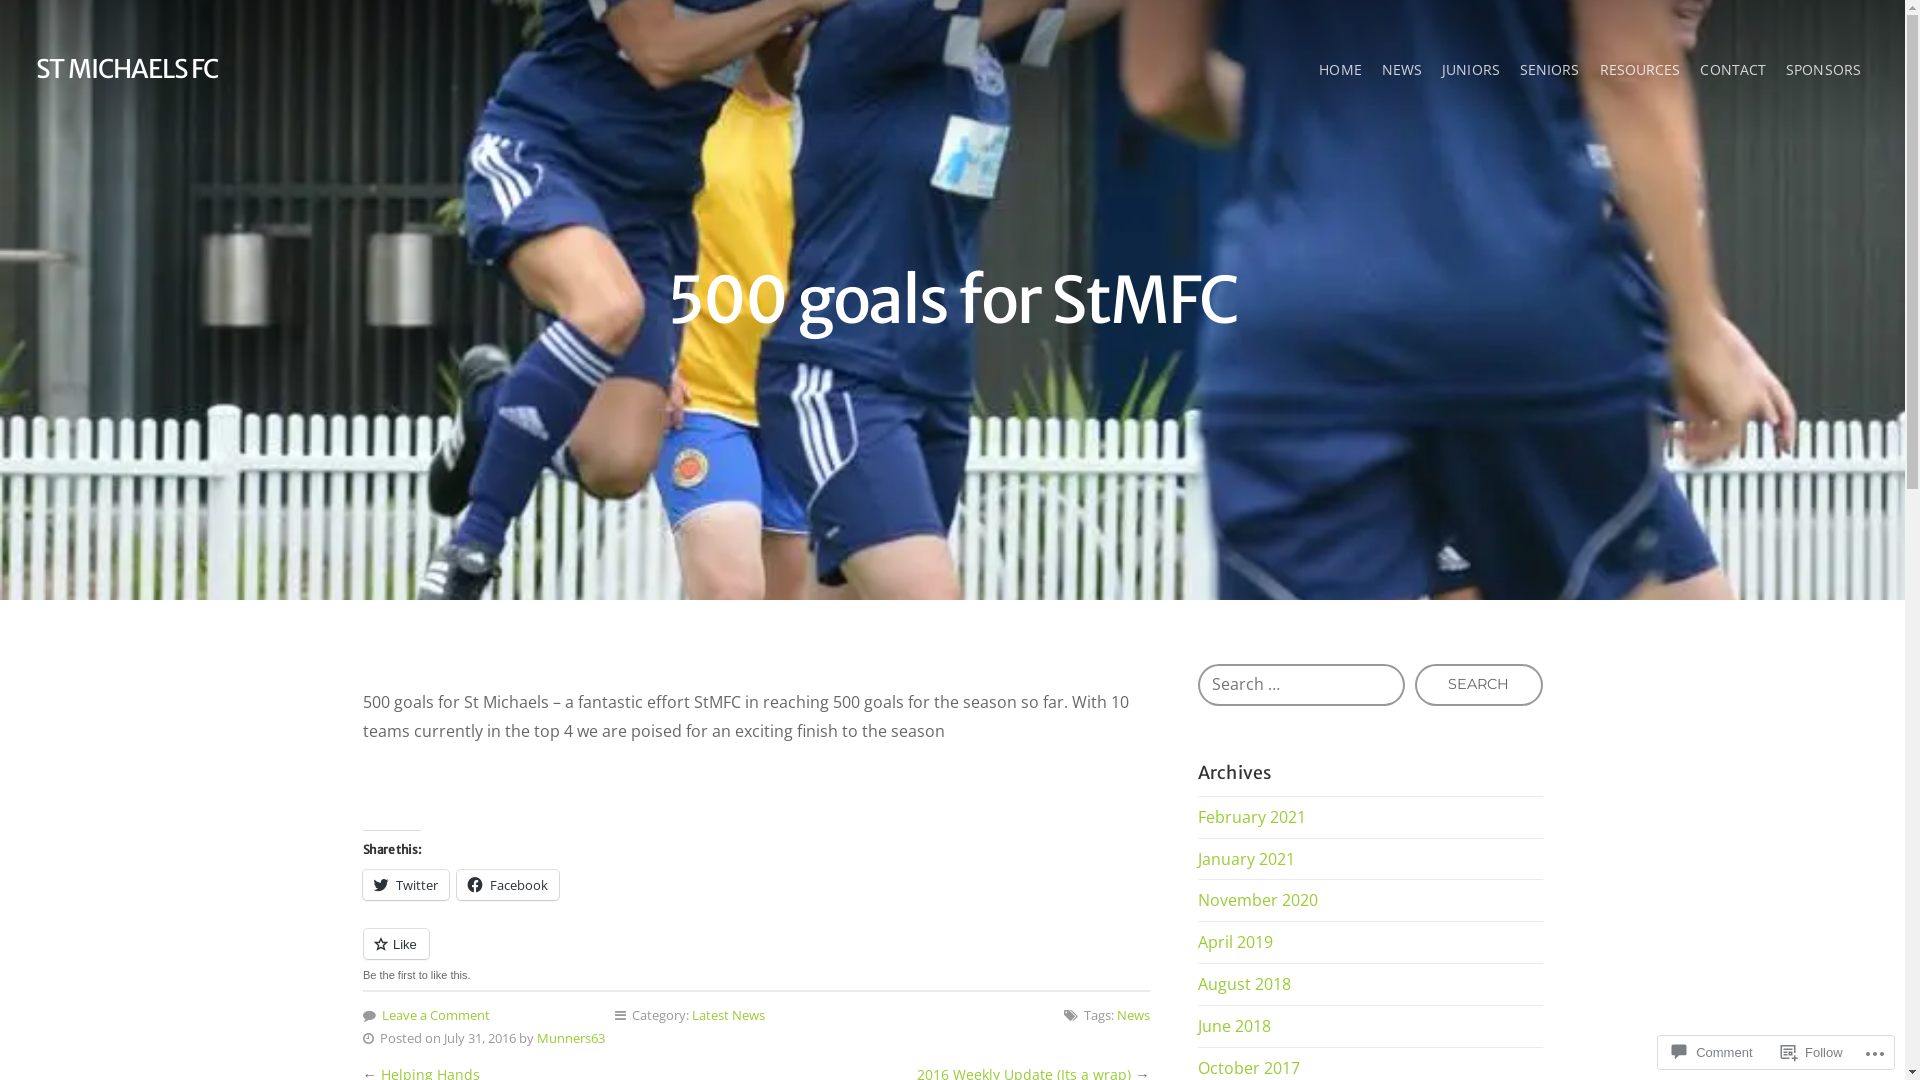 Image resolution: width=1920 pixels, height=1080 pixels. I want to click on Twitter, so click(405, 885).